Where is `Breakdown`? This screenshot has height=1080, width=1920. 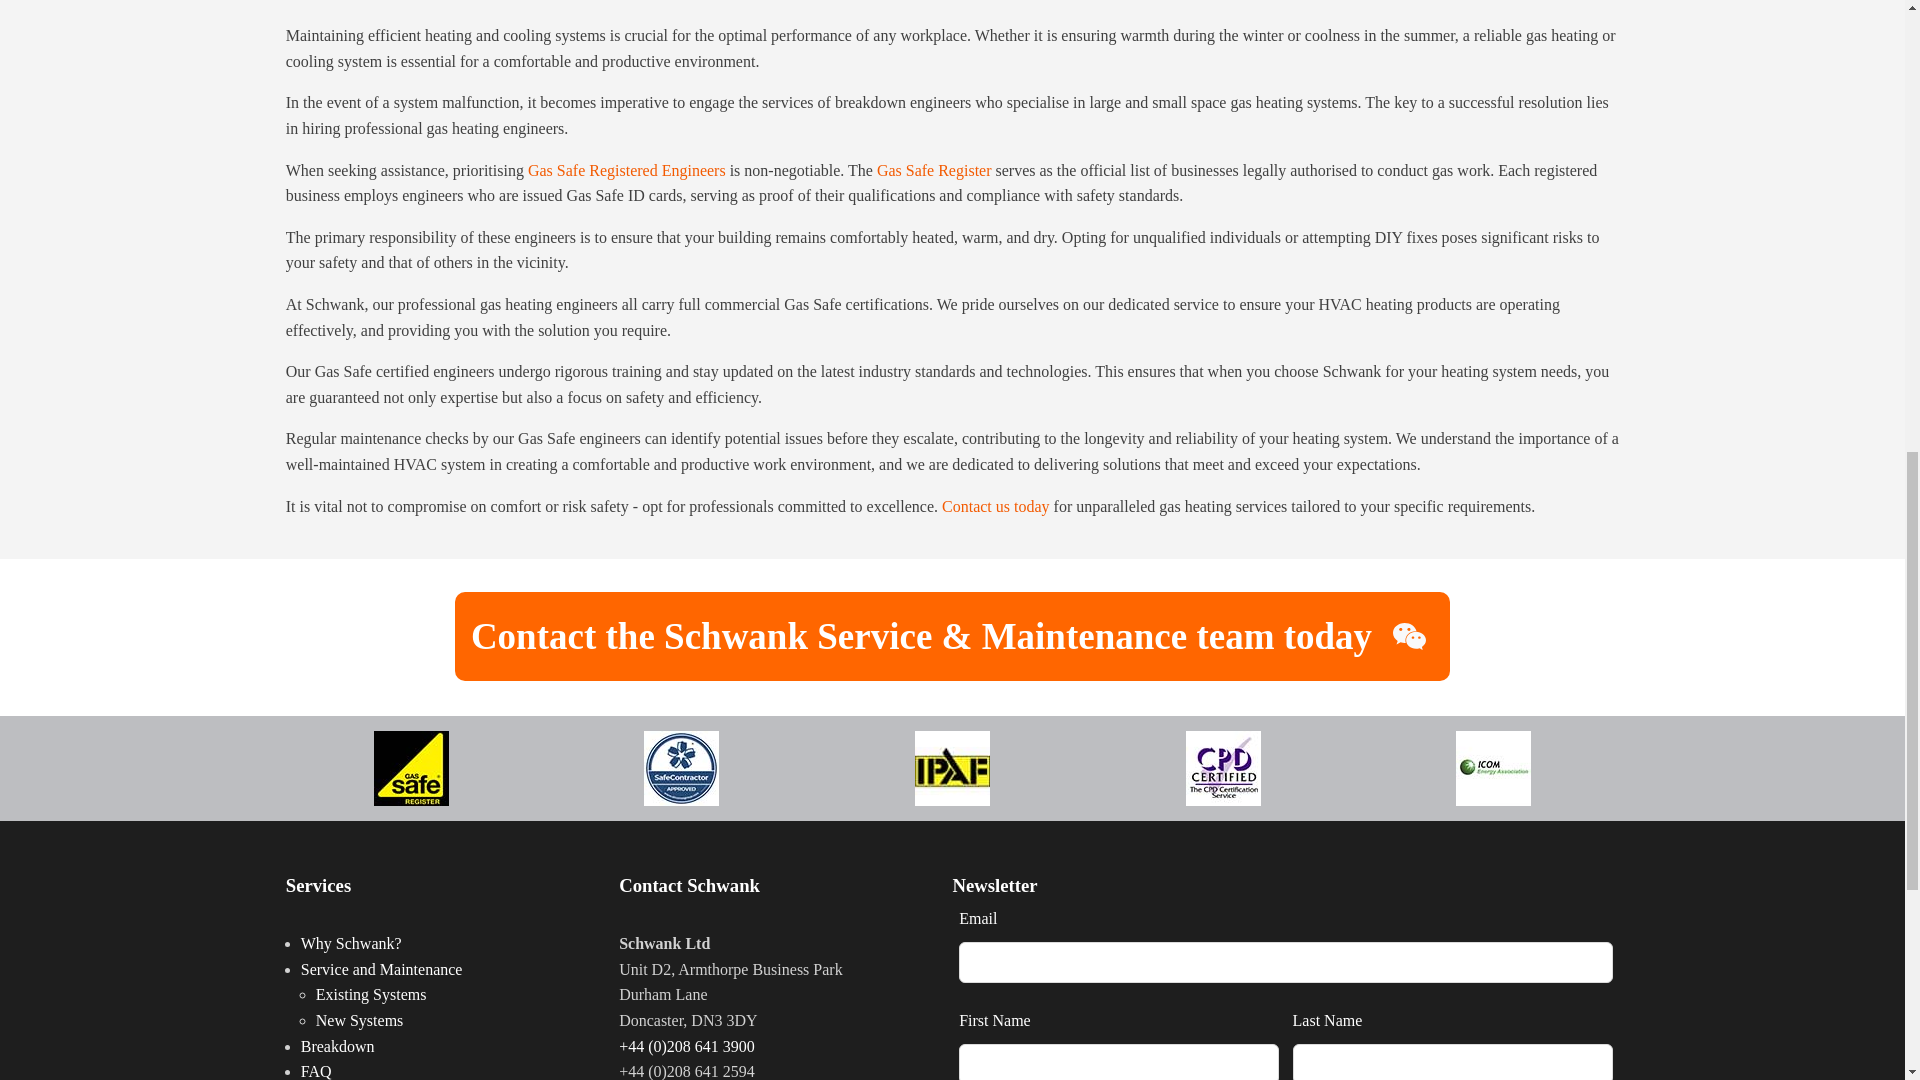 Breakdown is located at coordinates (338, 1046).